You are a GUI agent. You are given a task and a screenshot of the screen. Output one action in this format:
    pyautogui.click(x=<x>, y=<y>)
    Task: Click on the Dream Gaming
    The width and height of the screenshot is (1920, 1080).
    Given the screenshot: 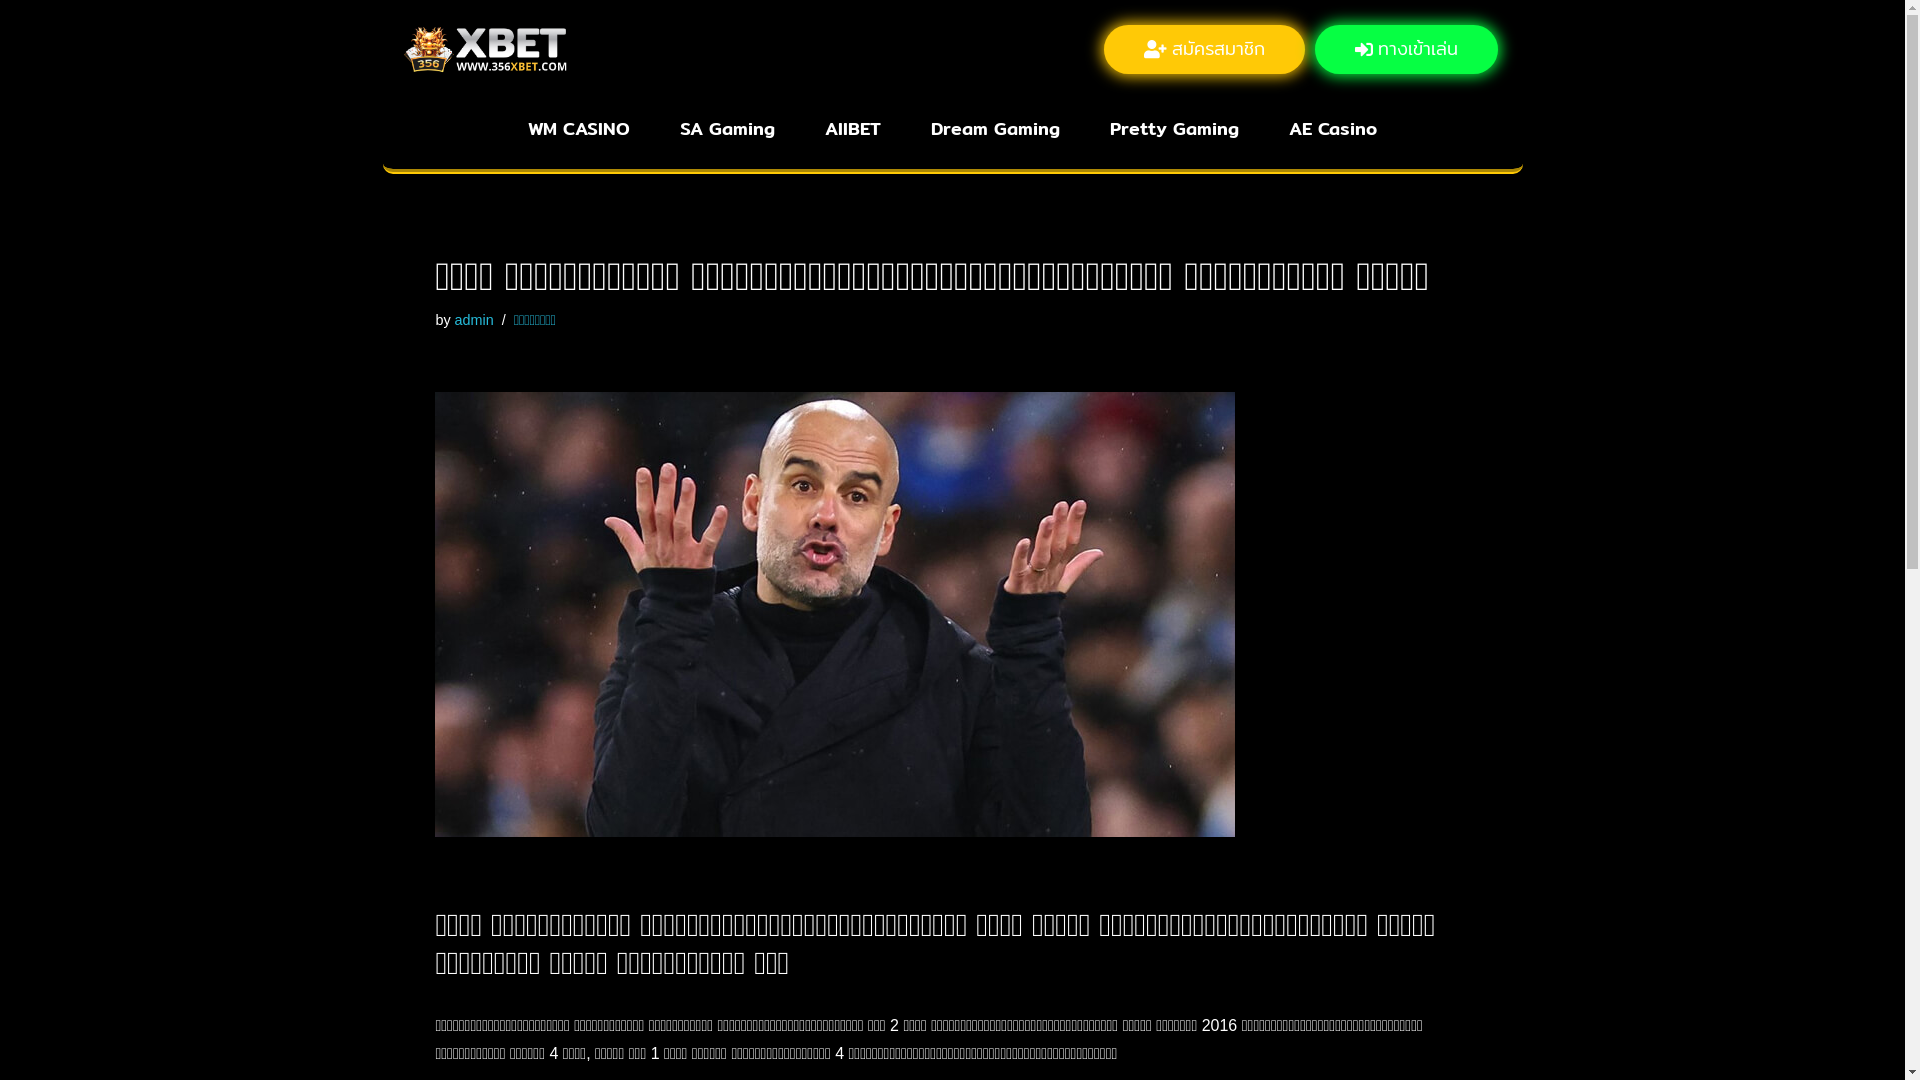 What is the action you would take?
    pyautogui.click(x=996, y=129)
    